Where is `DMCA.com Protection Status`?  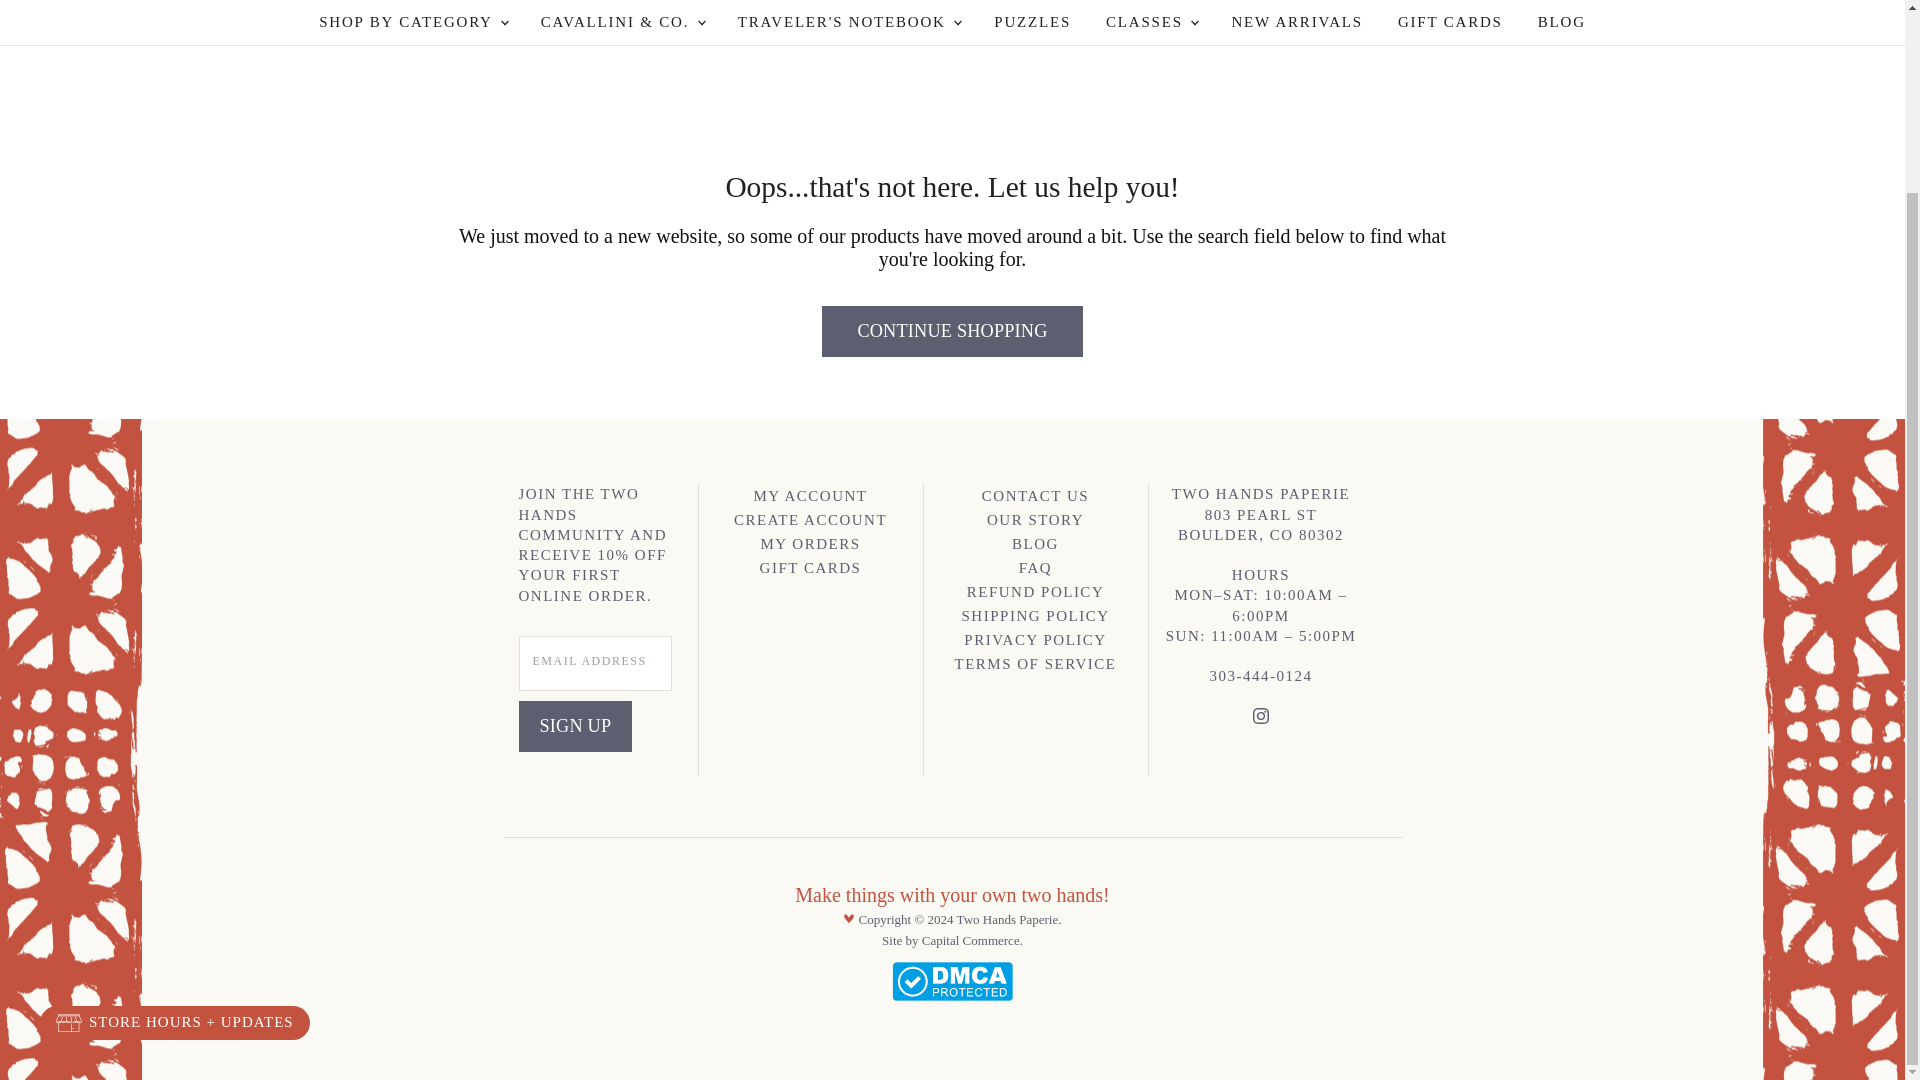 DMCA.com Protection Status is located at coordinates (952, 996).